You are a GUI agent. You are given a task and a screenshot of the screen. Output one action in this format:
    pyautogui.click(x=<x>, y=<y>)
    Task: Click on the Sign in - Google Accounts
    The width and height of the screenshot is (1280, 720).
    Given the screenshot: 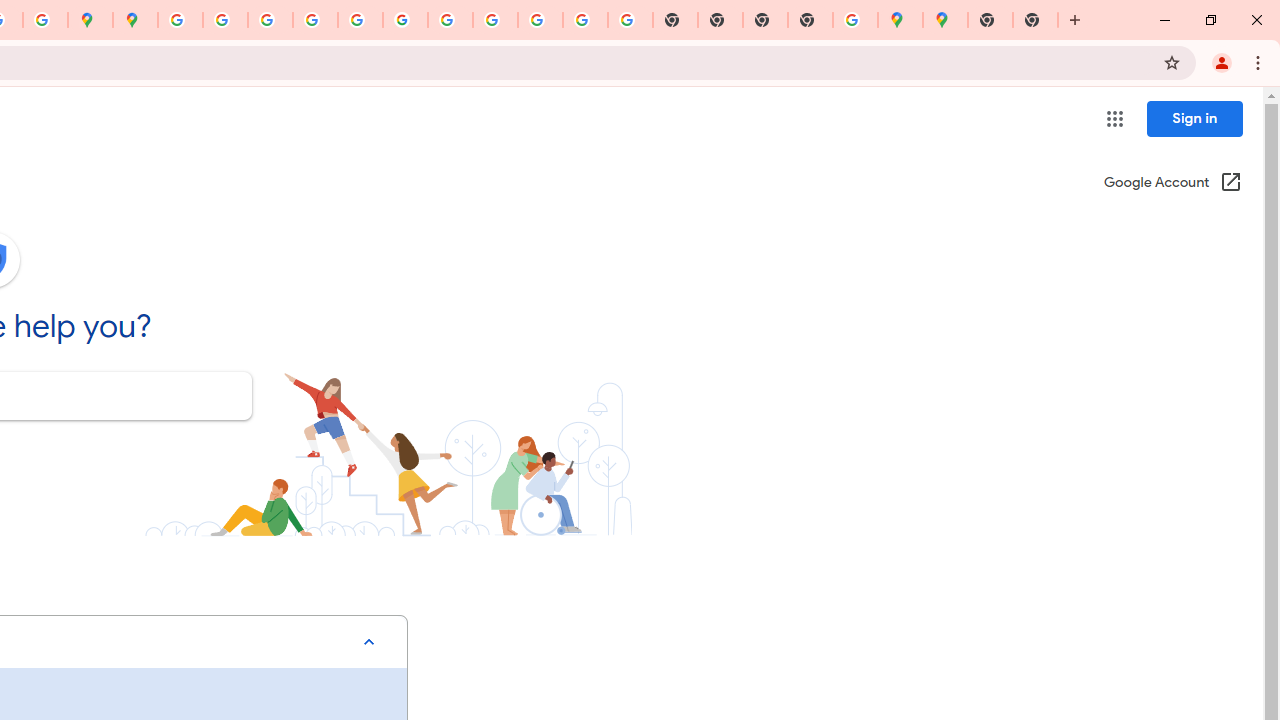 What is the action you would take?
    pyautogui.click(x=180, y=20)
    